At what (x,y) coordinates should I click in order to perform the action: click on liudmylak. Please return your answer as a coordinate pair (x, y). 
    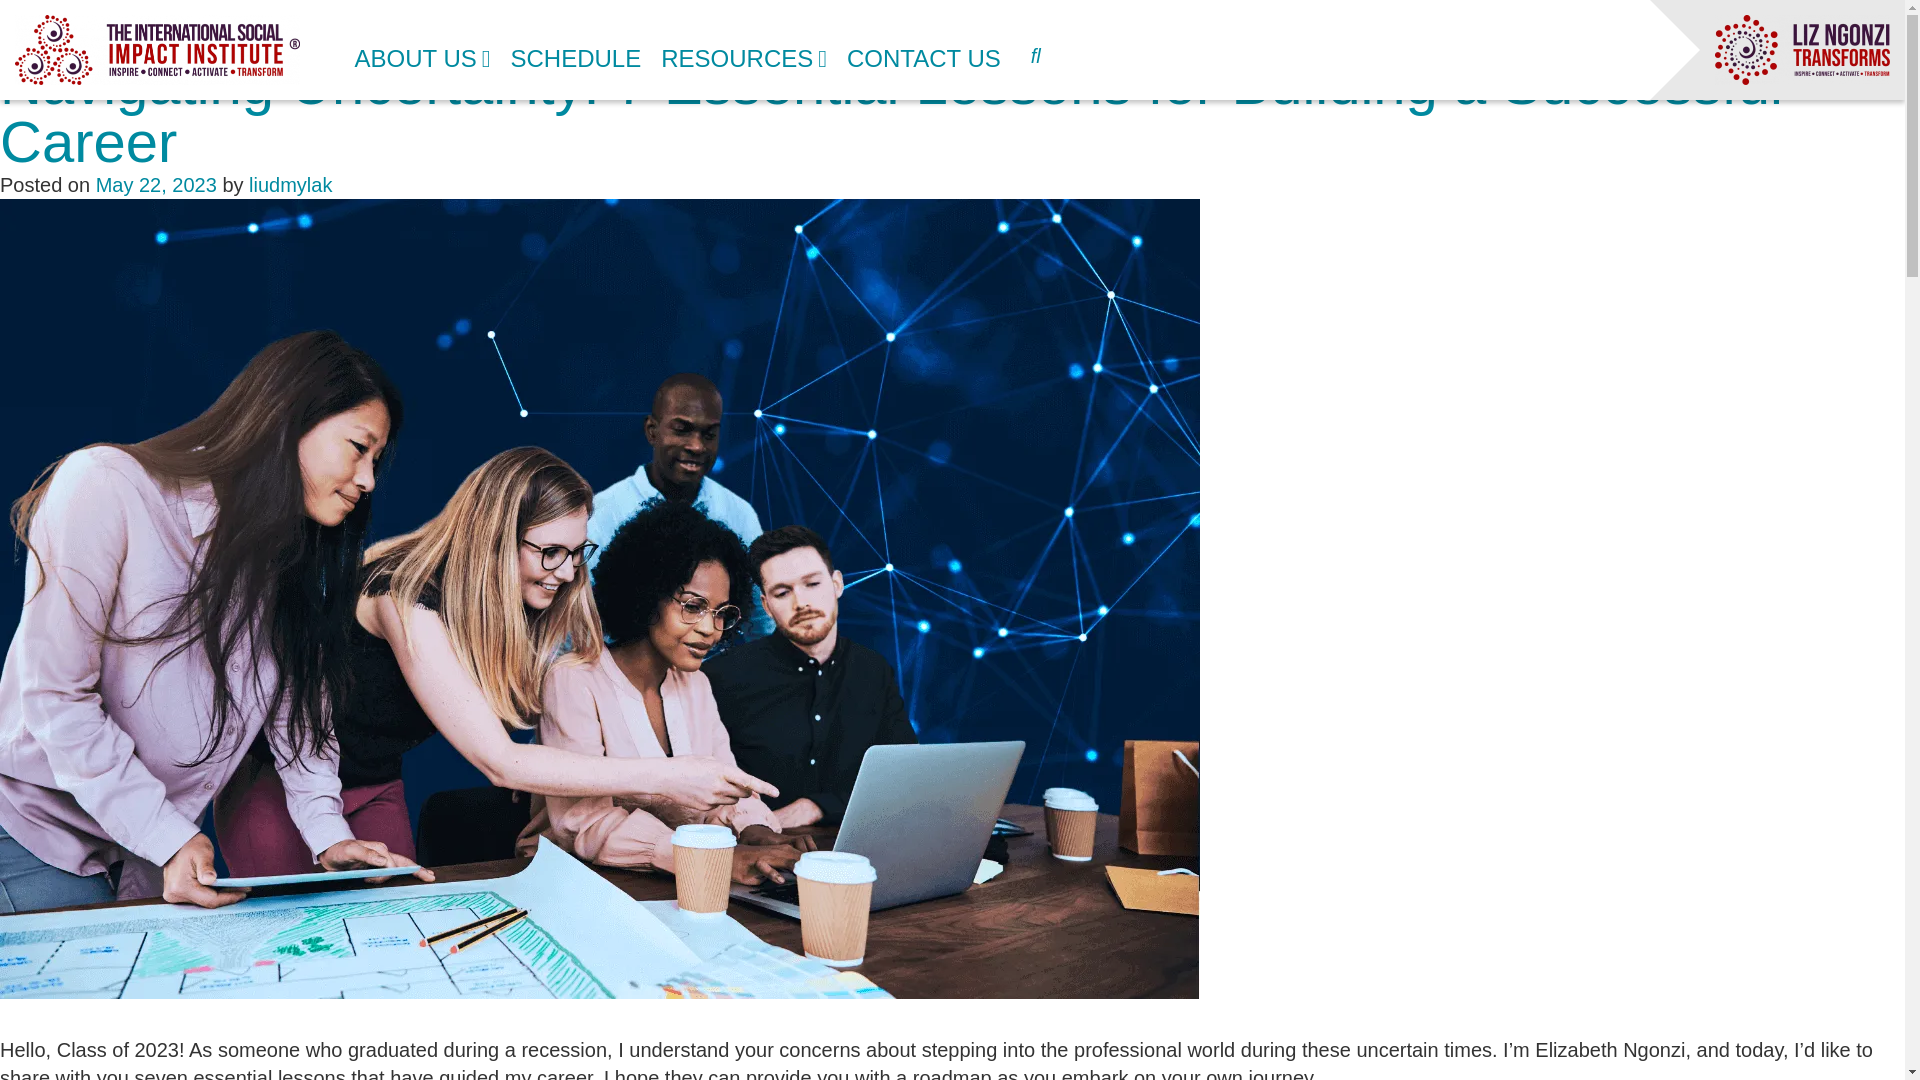
    Looking at the image, I should click on (290, 185).